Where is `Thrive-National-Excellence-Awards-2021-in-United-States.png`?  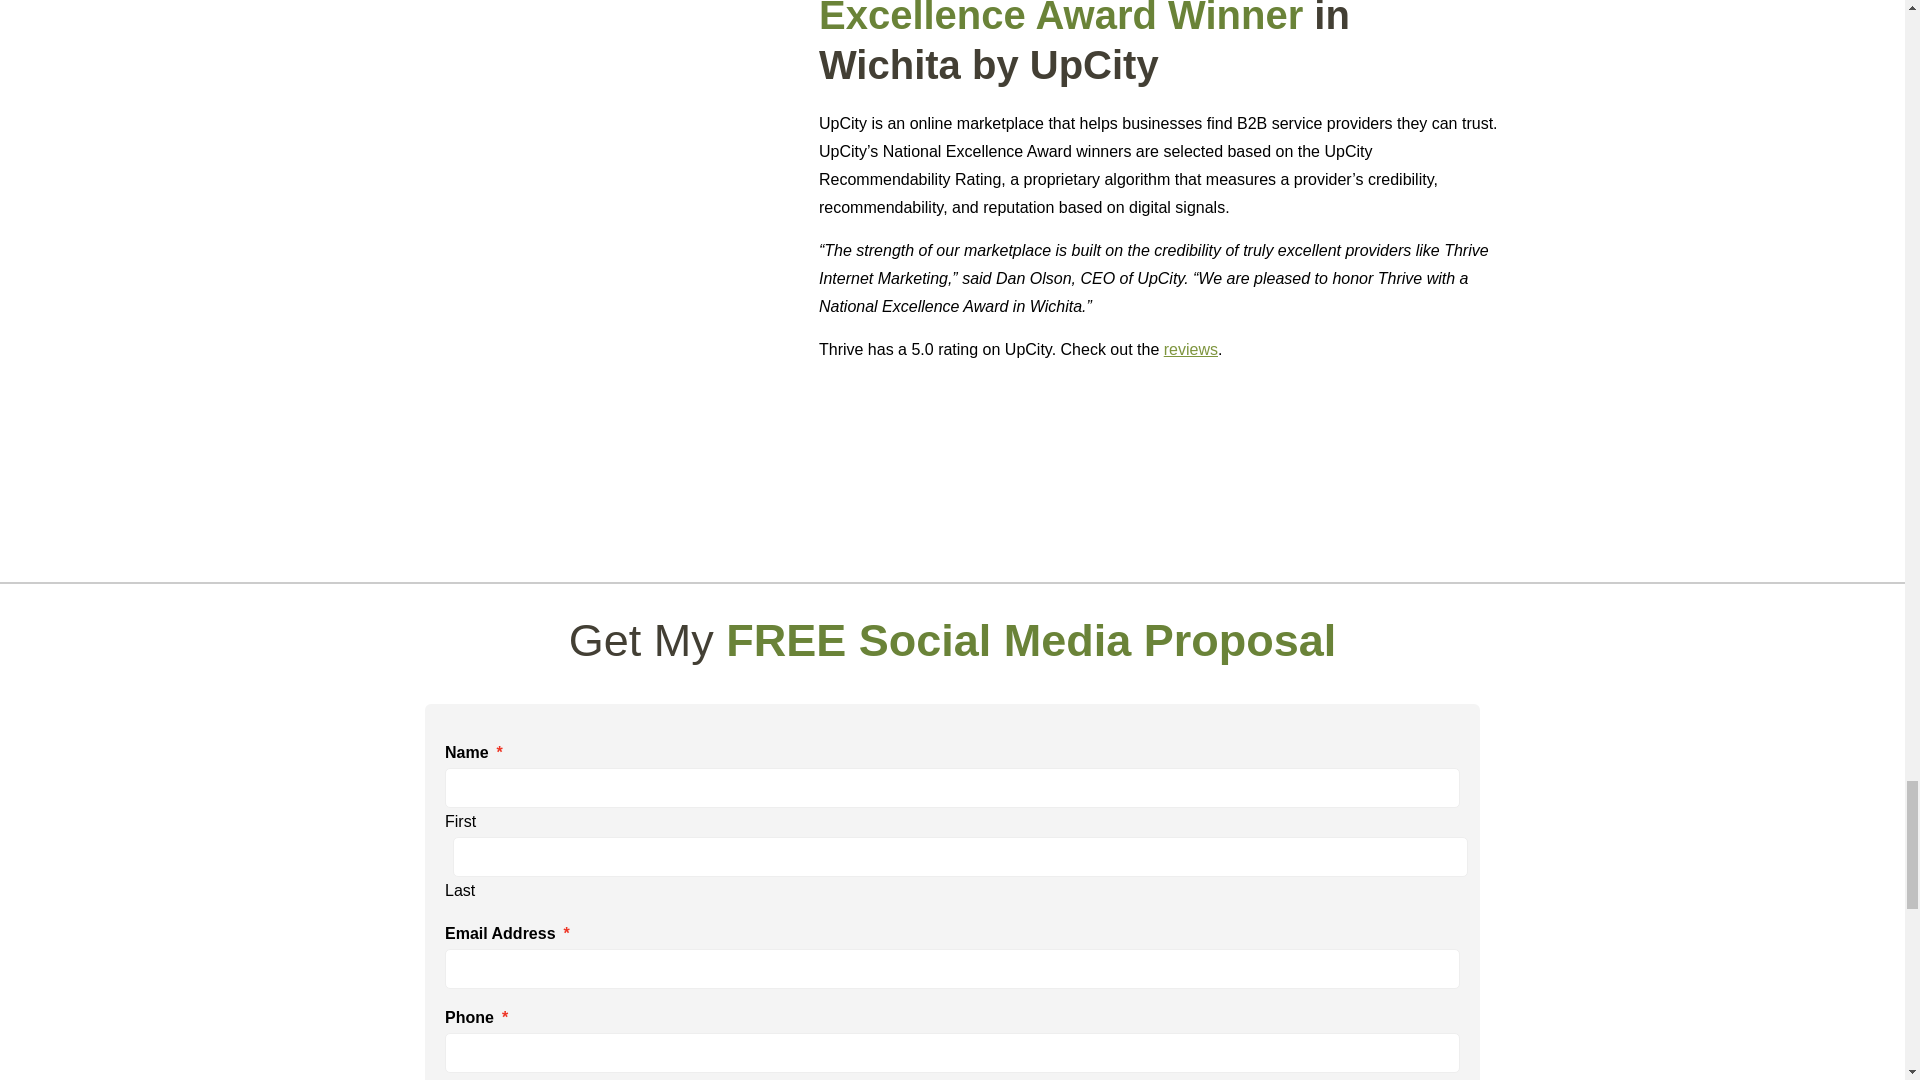
Thrive-National-Excellence-Awards-2021-in-United-States.png is located at coordinates (602, 154).